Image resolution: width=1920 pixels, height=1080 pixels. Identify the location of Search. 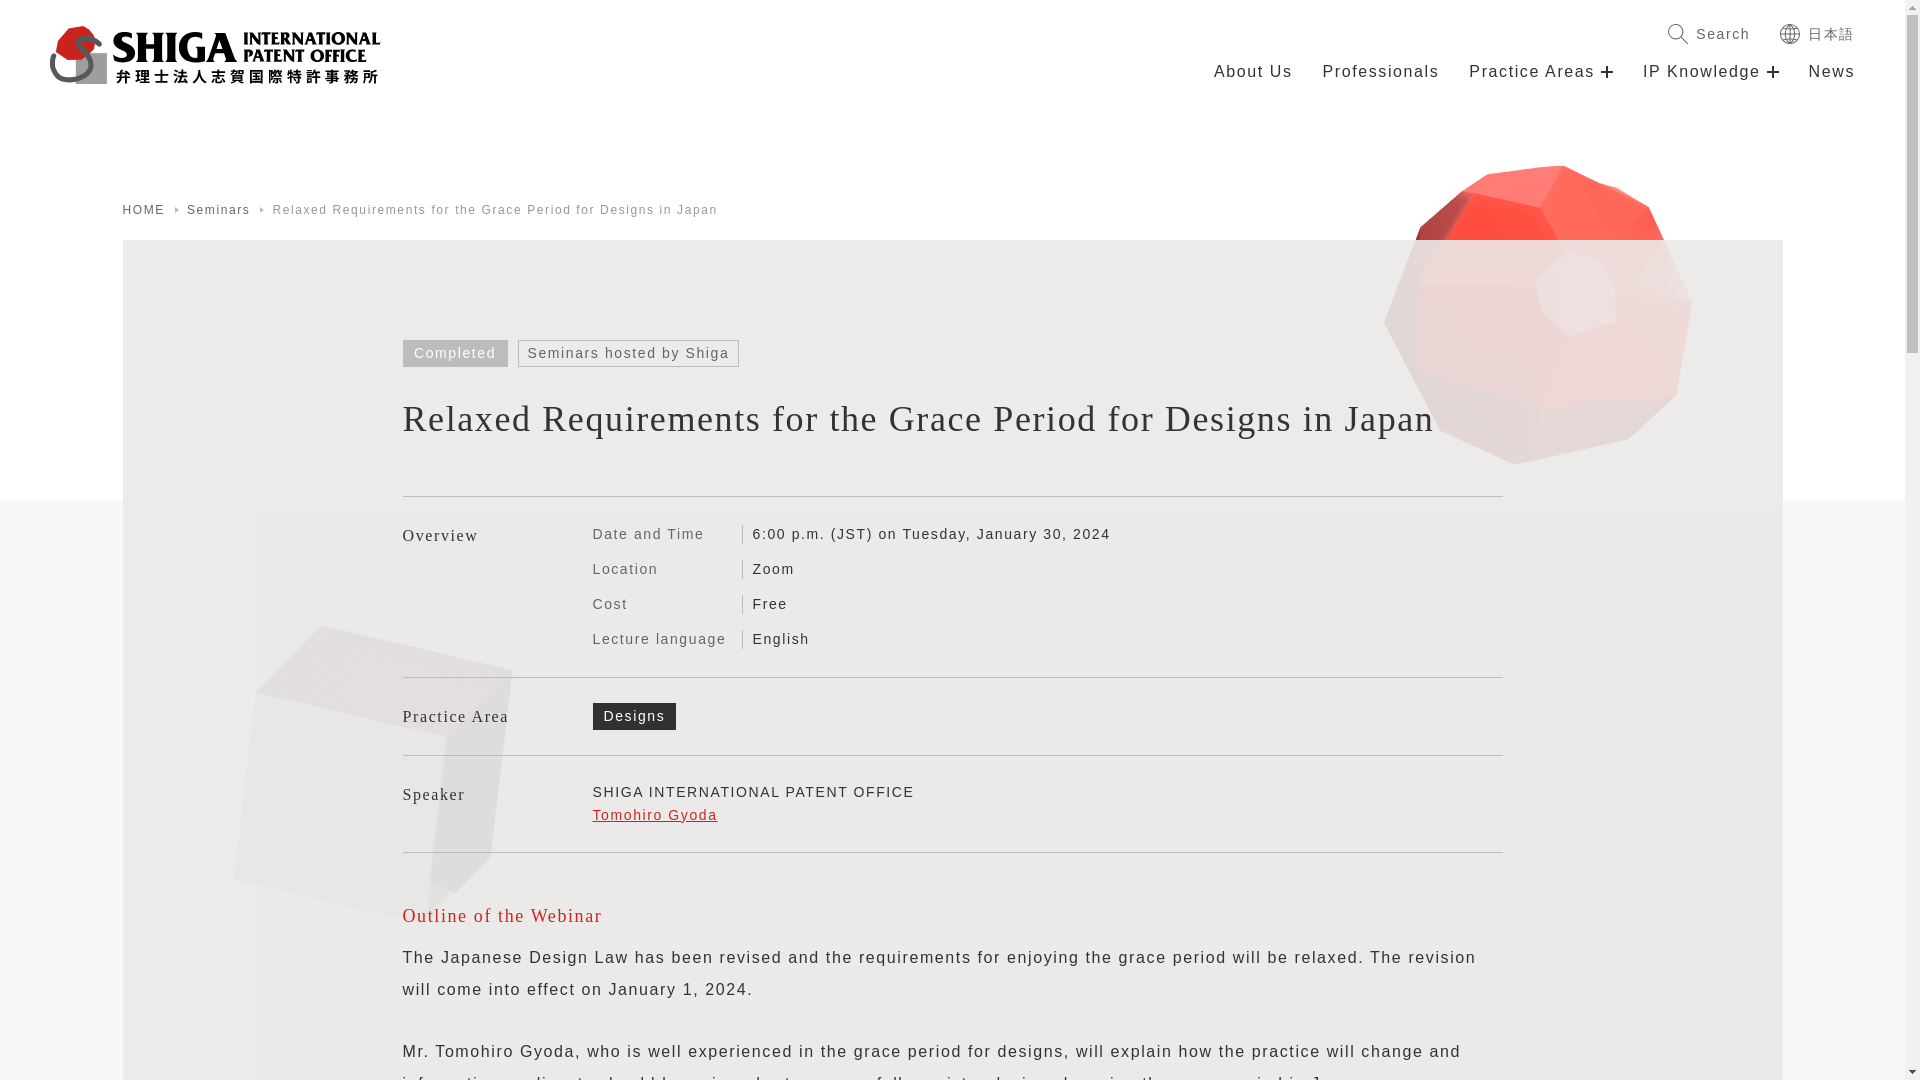
(1708, 34).